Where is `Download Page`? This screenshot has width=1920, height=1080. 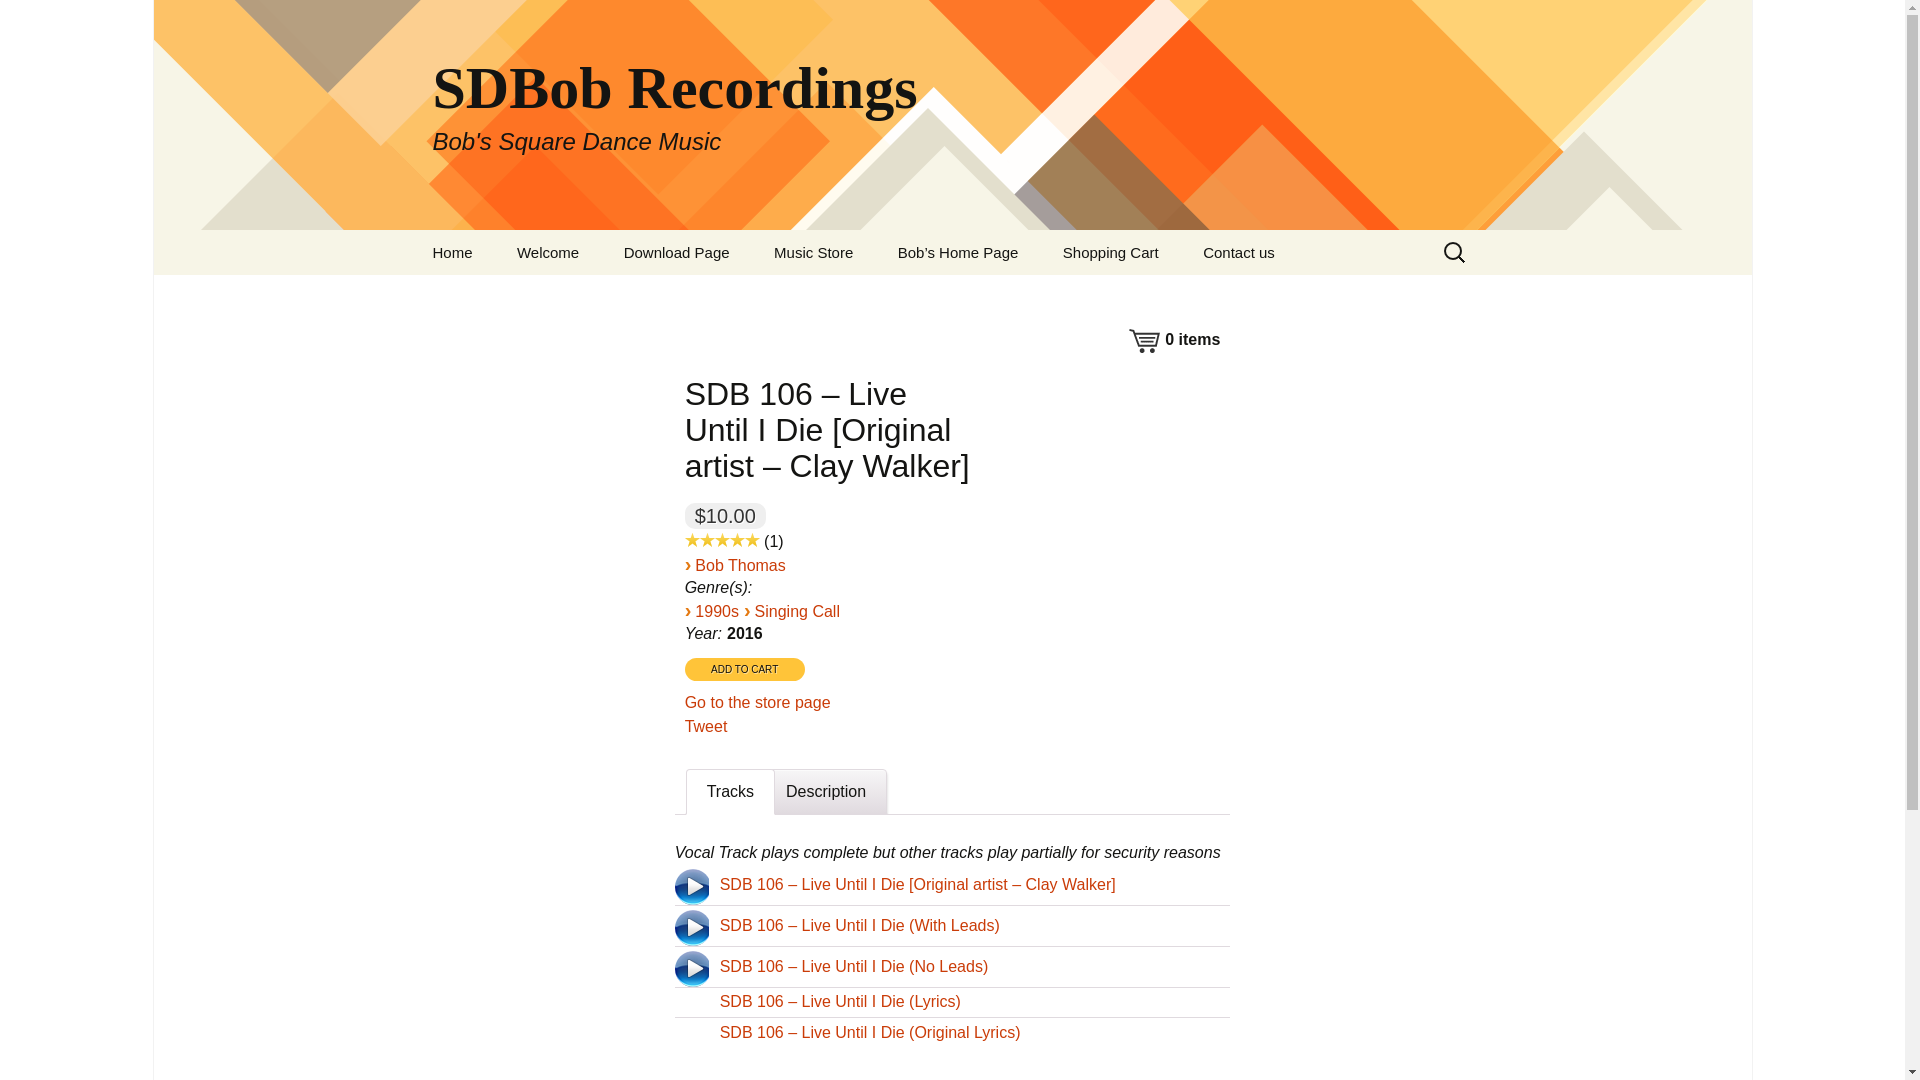
Download Page is located at coordinates (677, 252).